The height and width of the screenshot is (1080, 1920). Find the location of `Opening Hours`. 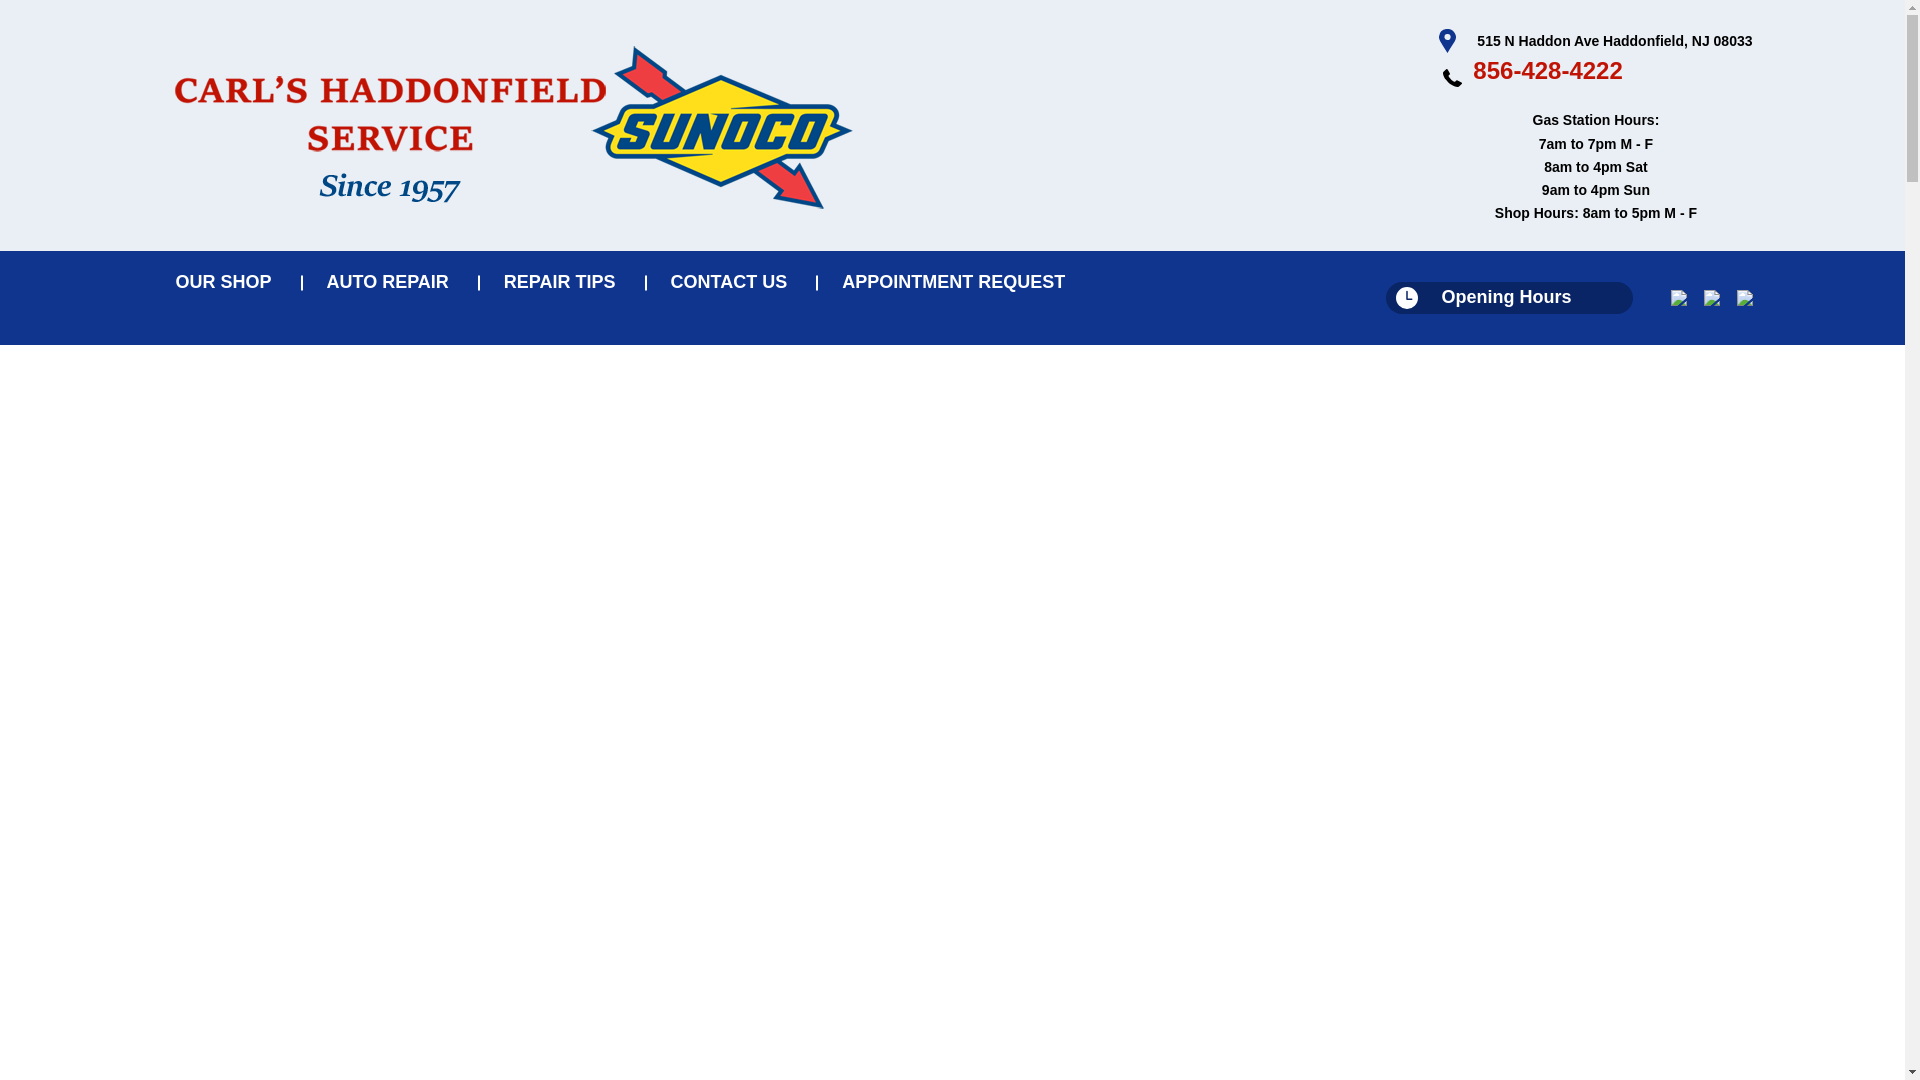

Opening Hours is located at coordinates (1510, 298).